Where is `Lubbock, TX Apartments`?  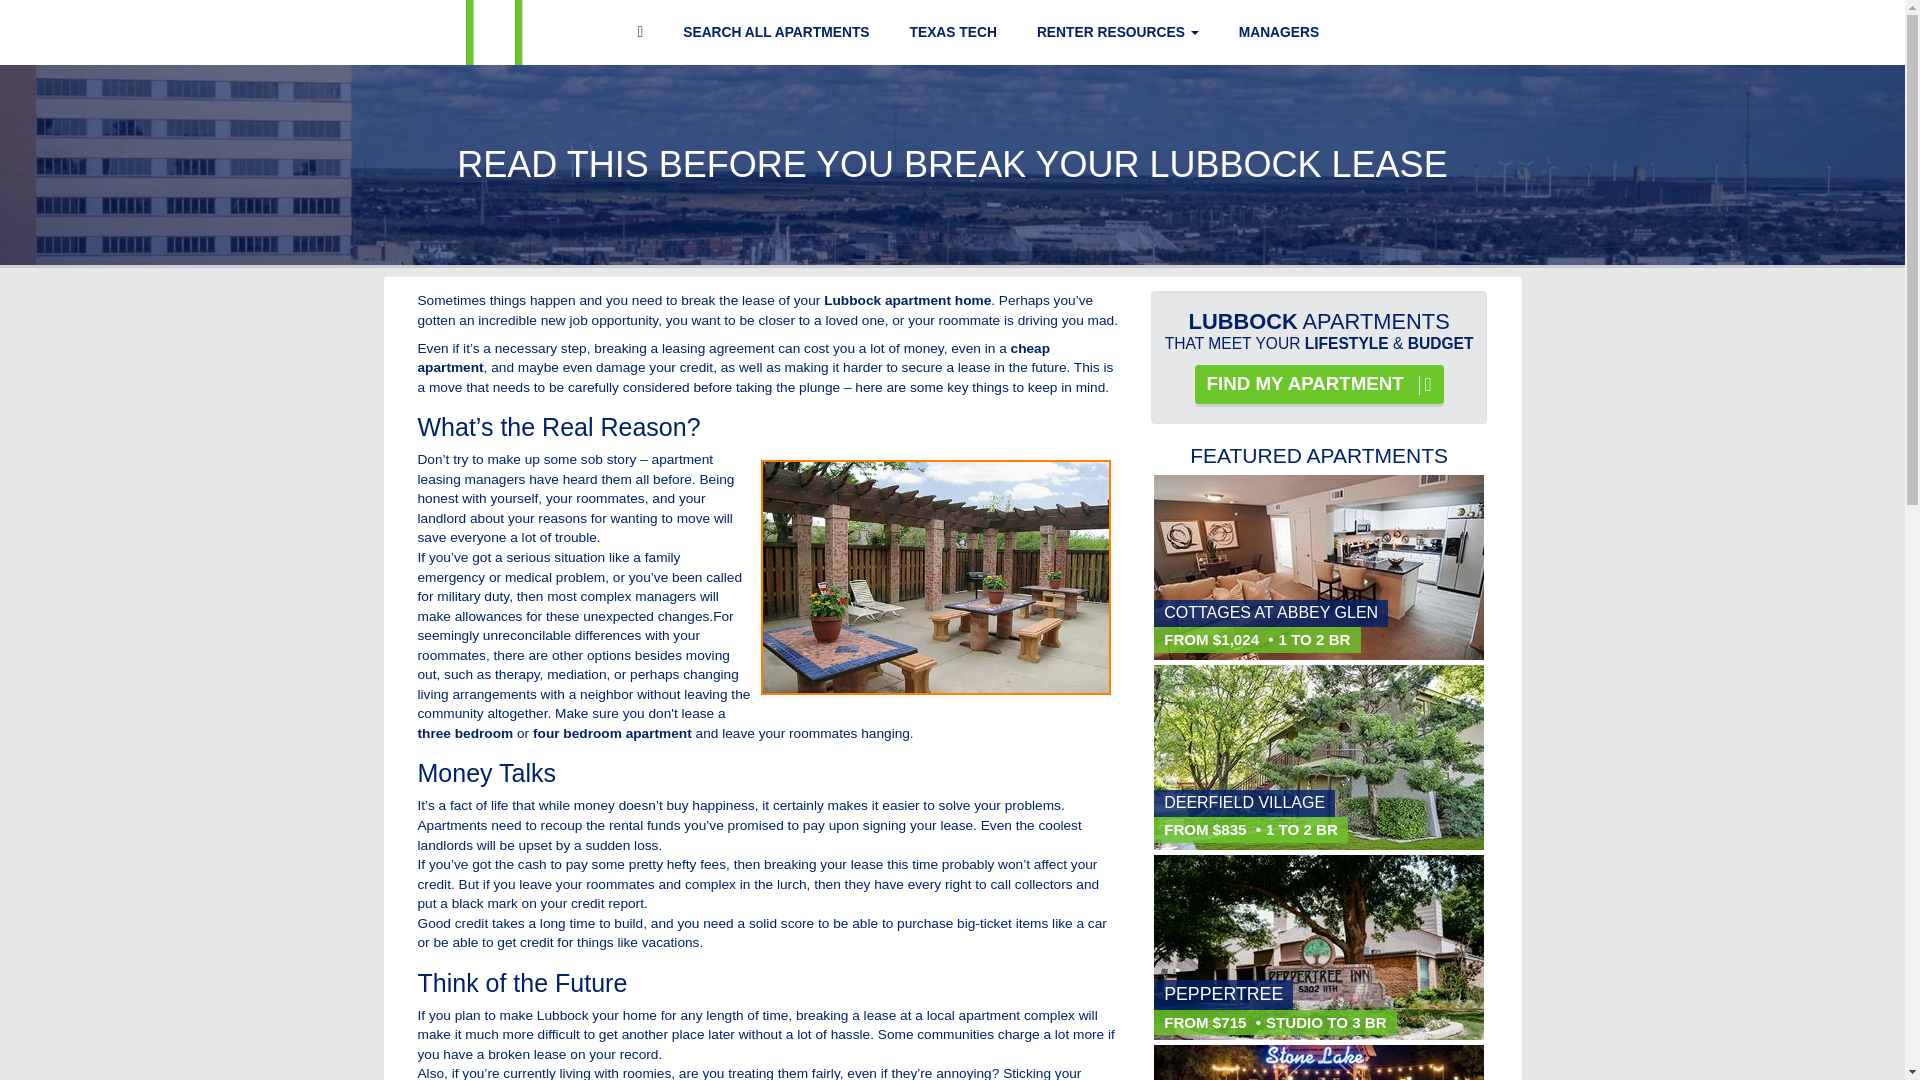
Lubbock, TX Apartments is located at coordinates (498, 32).